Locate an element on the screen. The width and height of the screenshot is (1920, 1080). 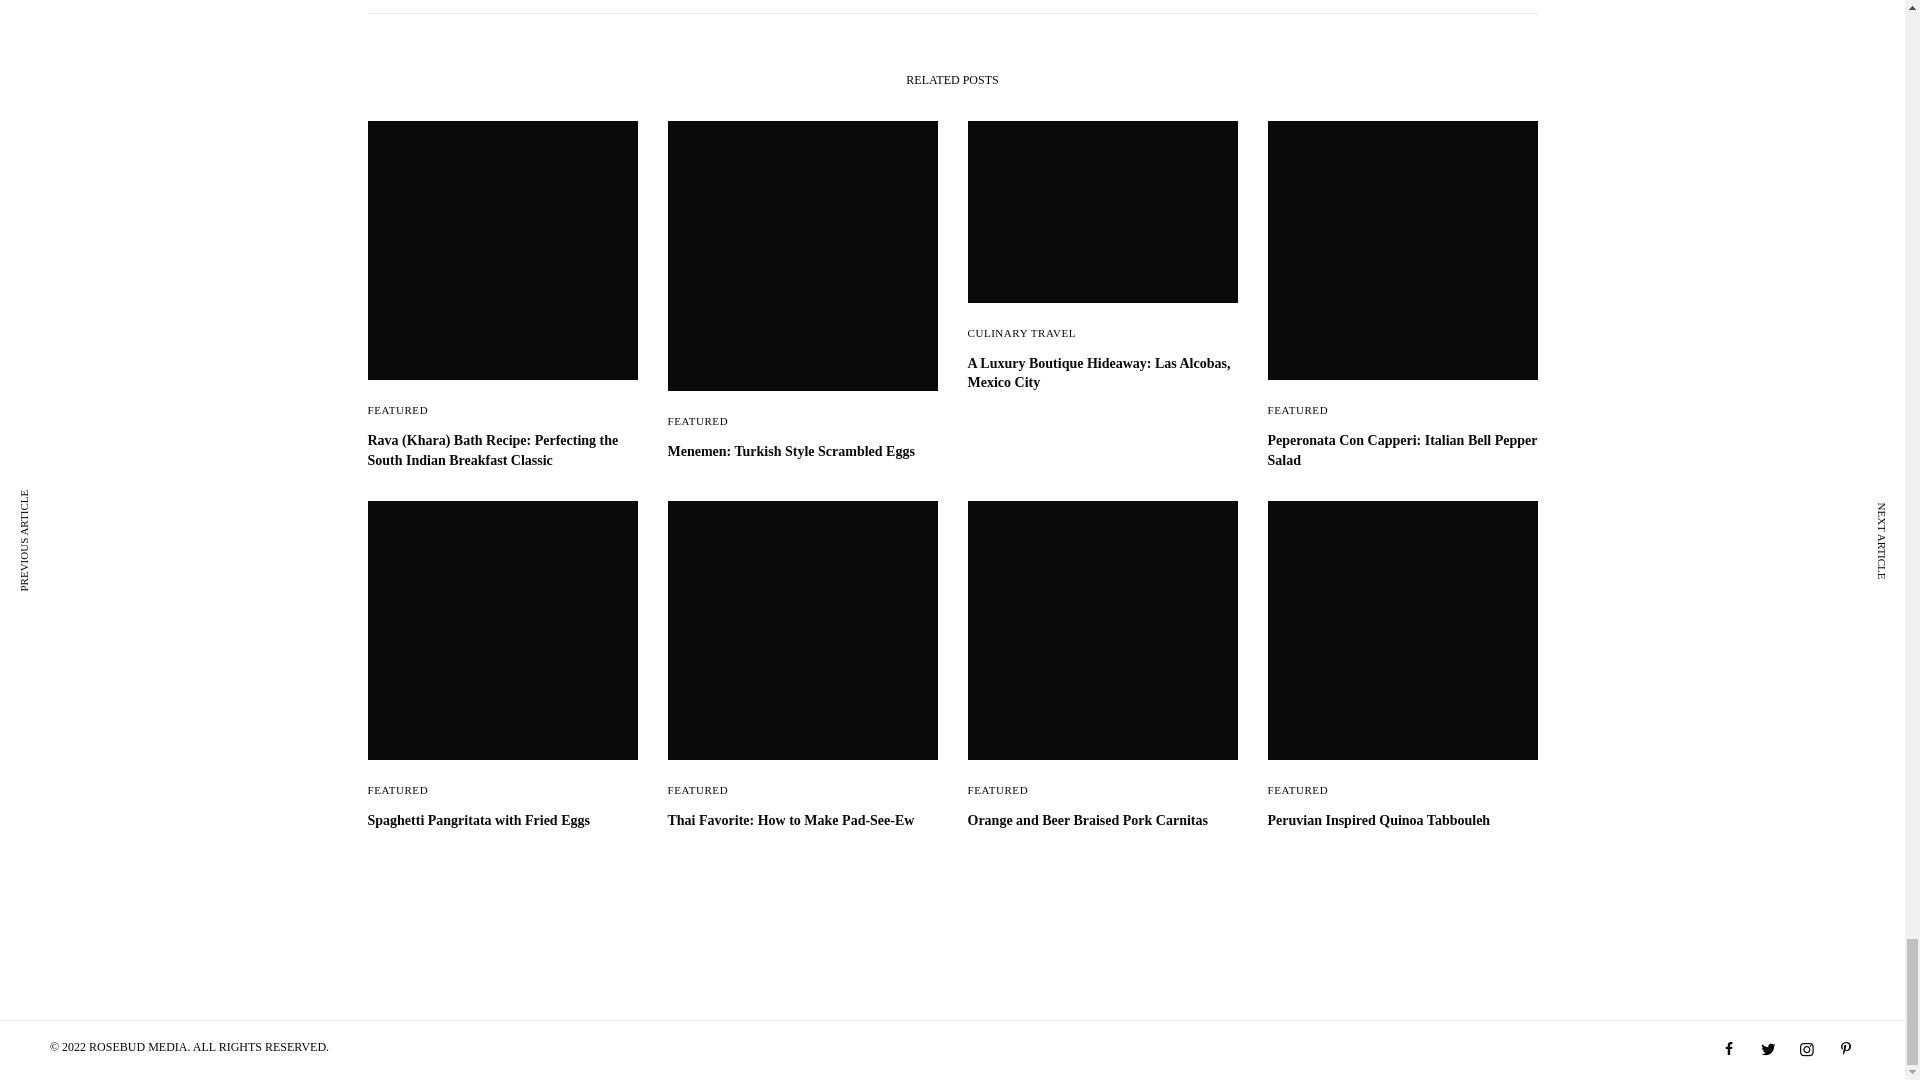
Menemen: Turkish Style Scrambled Eggs is located at coordinates (803, 452).